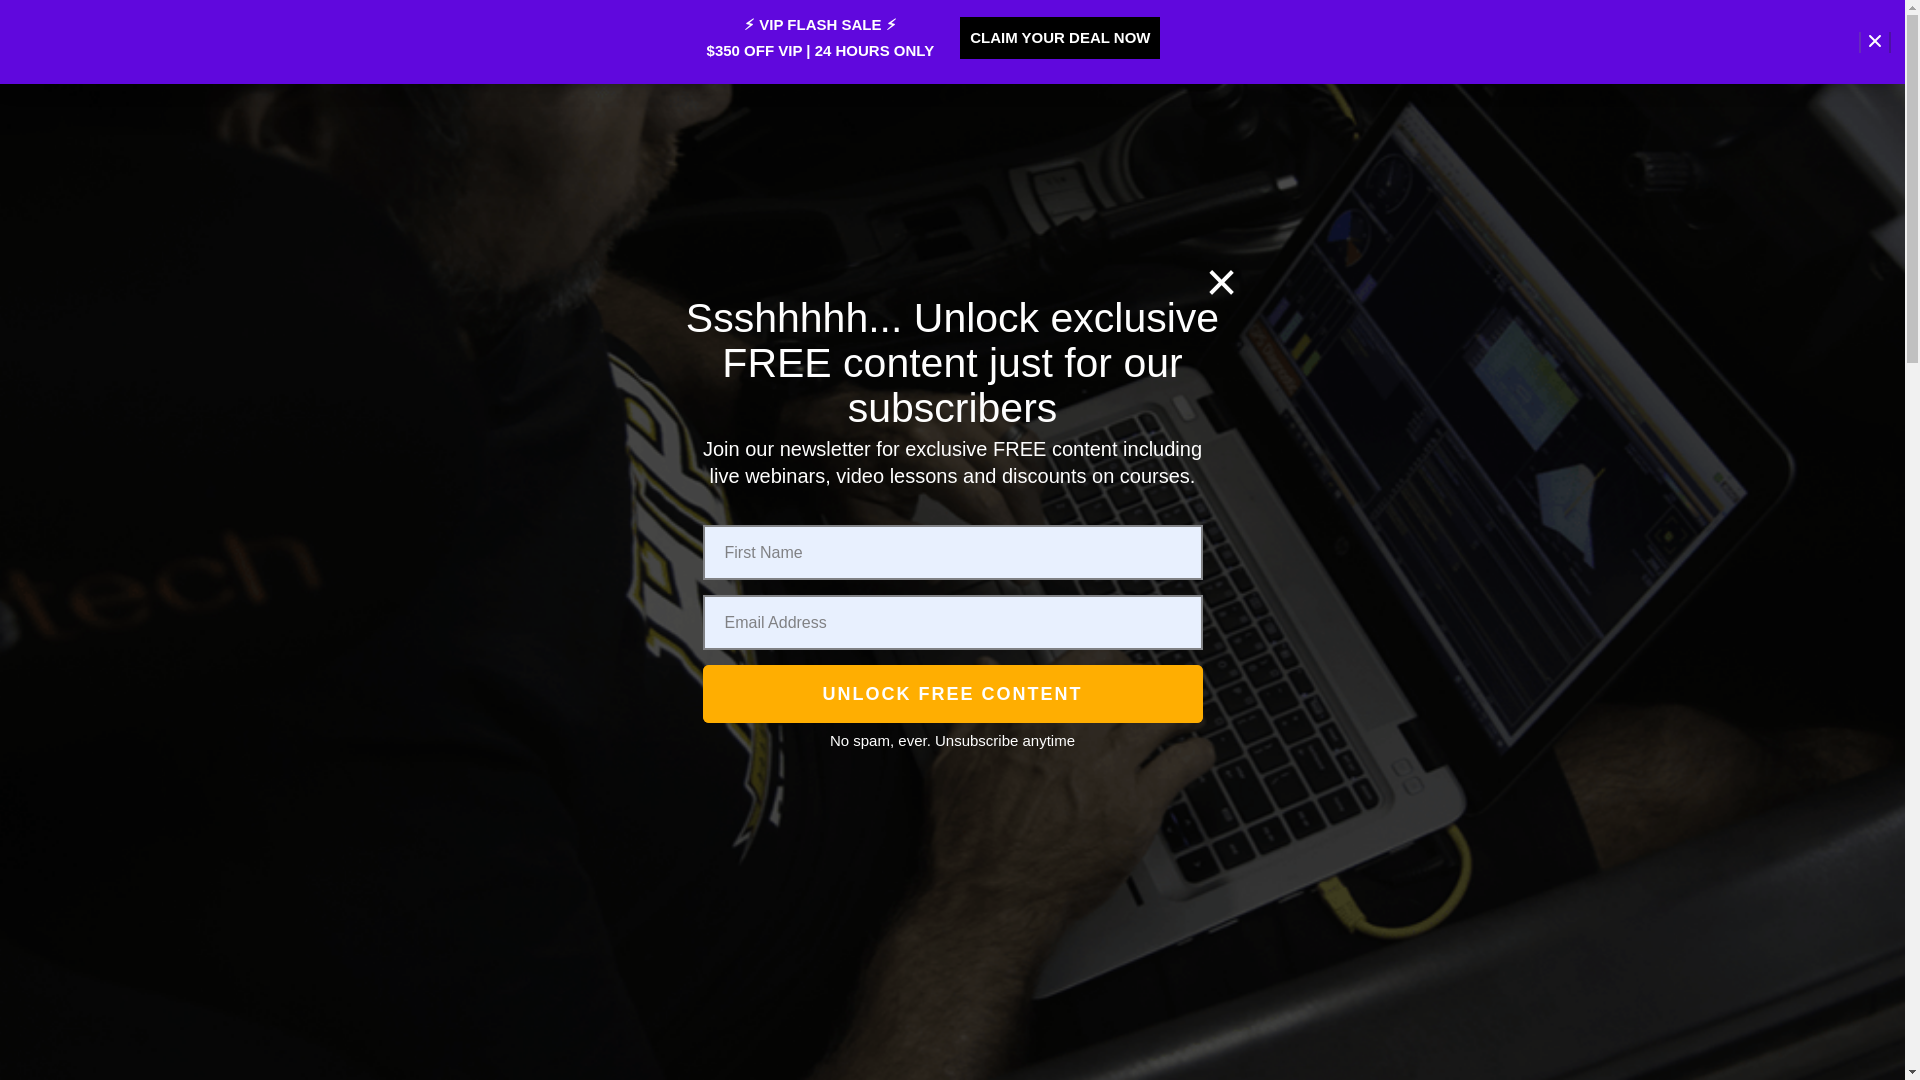 The height and width of the screenshot is (1080, 1920). I want to click on Click here to view Zorro, so click(468, 928).